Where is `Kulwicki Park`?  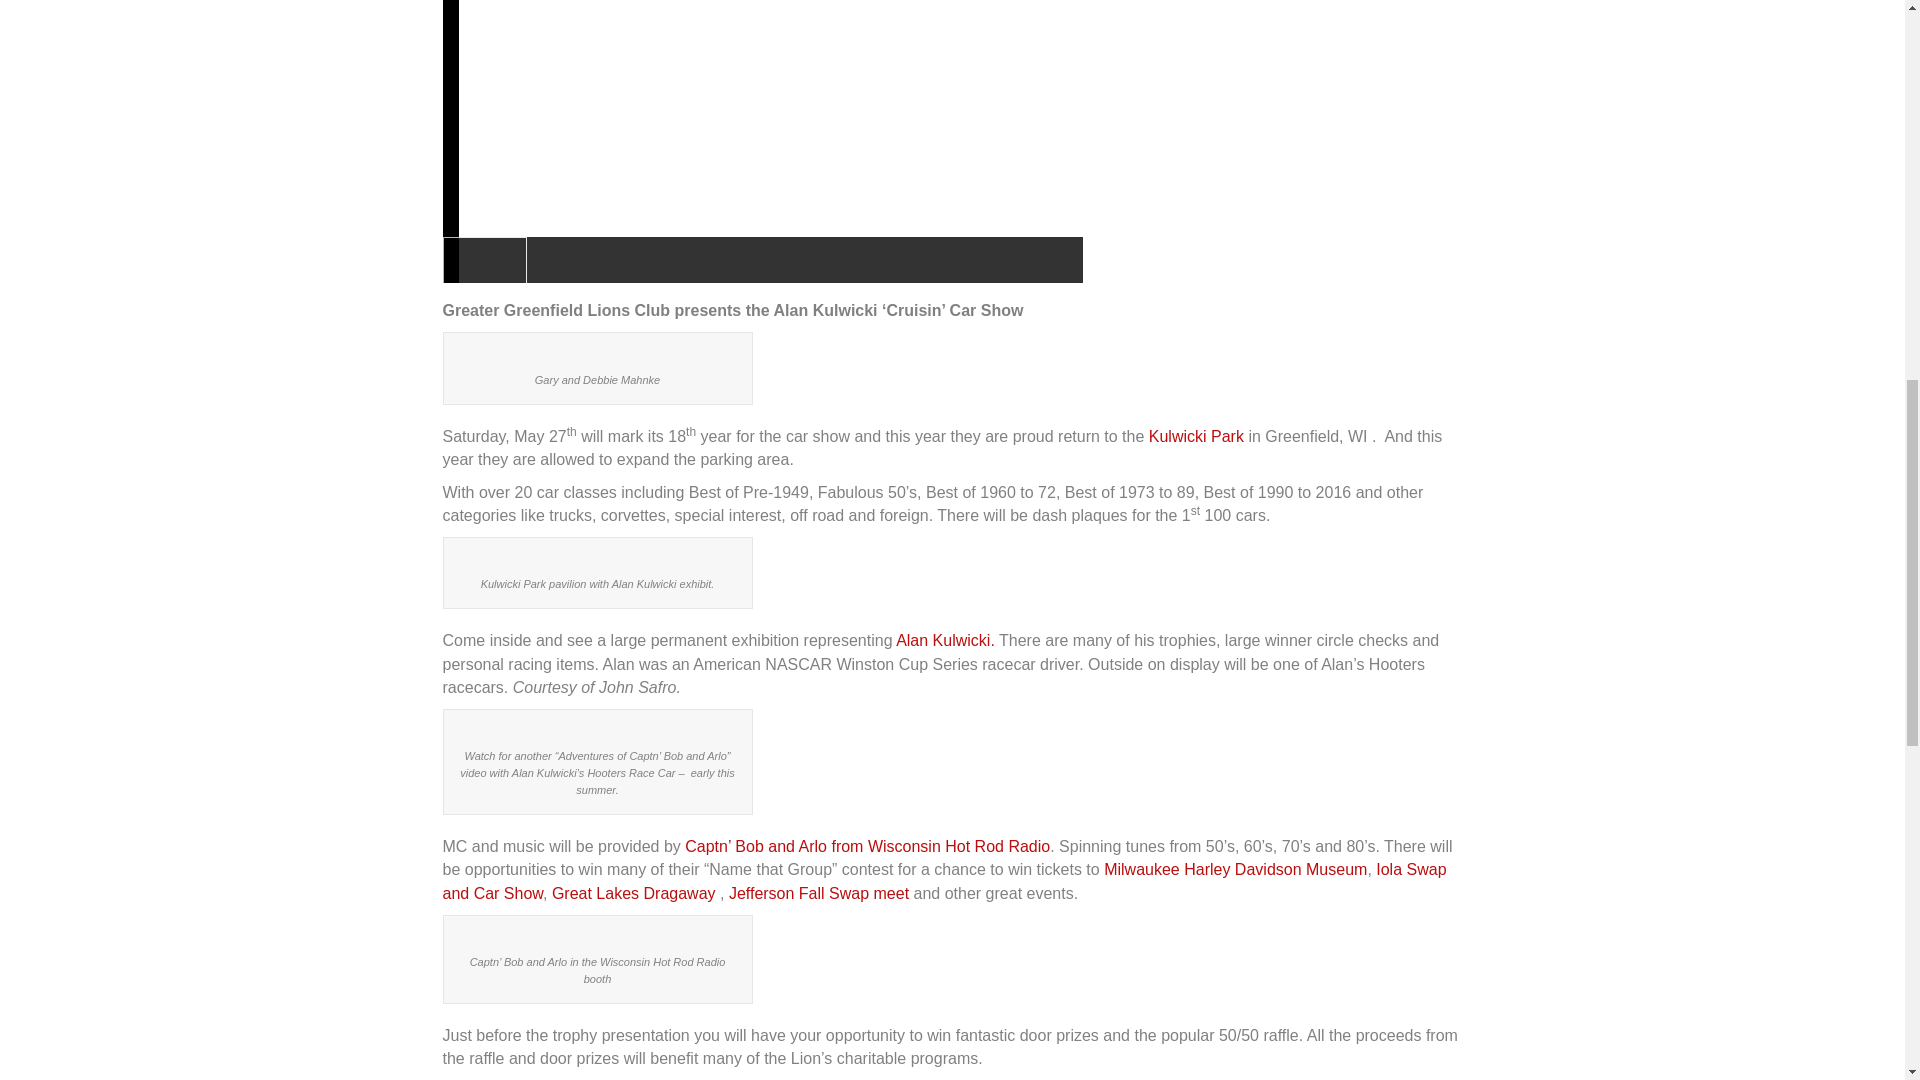 Kulwicki Park is located at coordinates (1196, 436).